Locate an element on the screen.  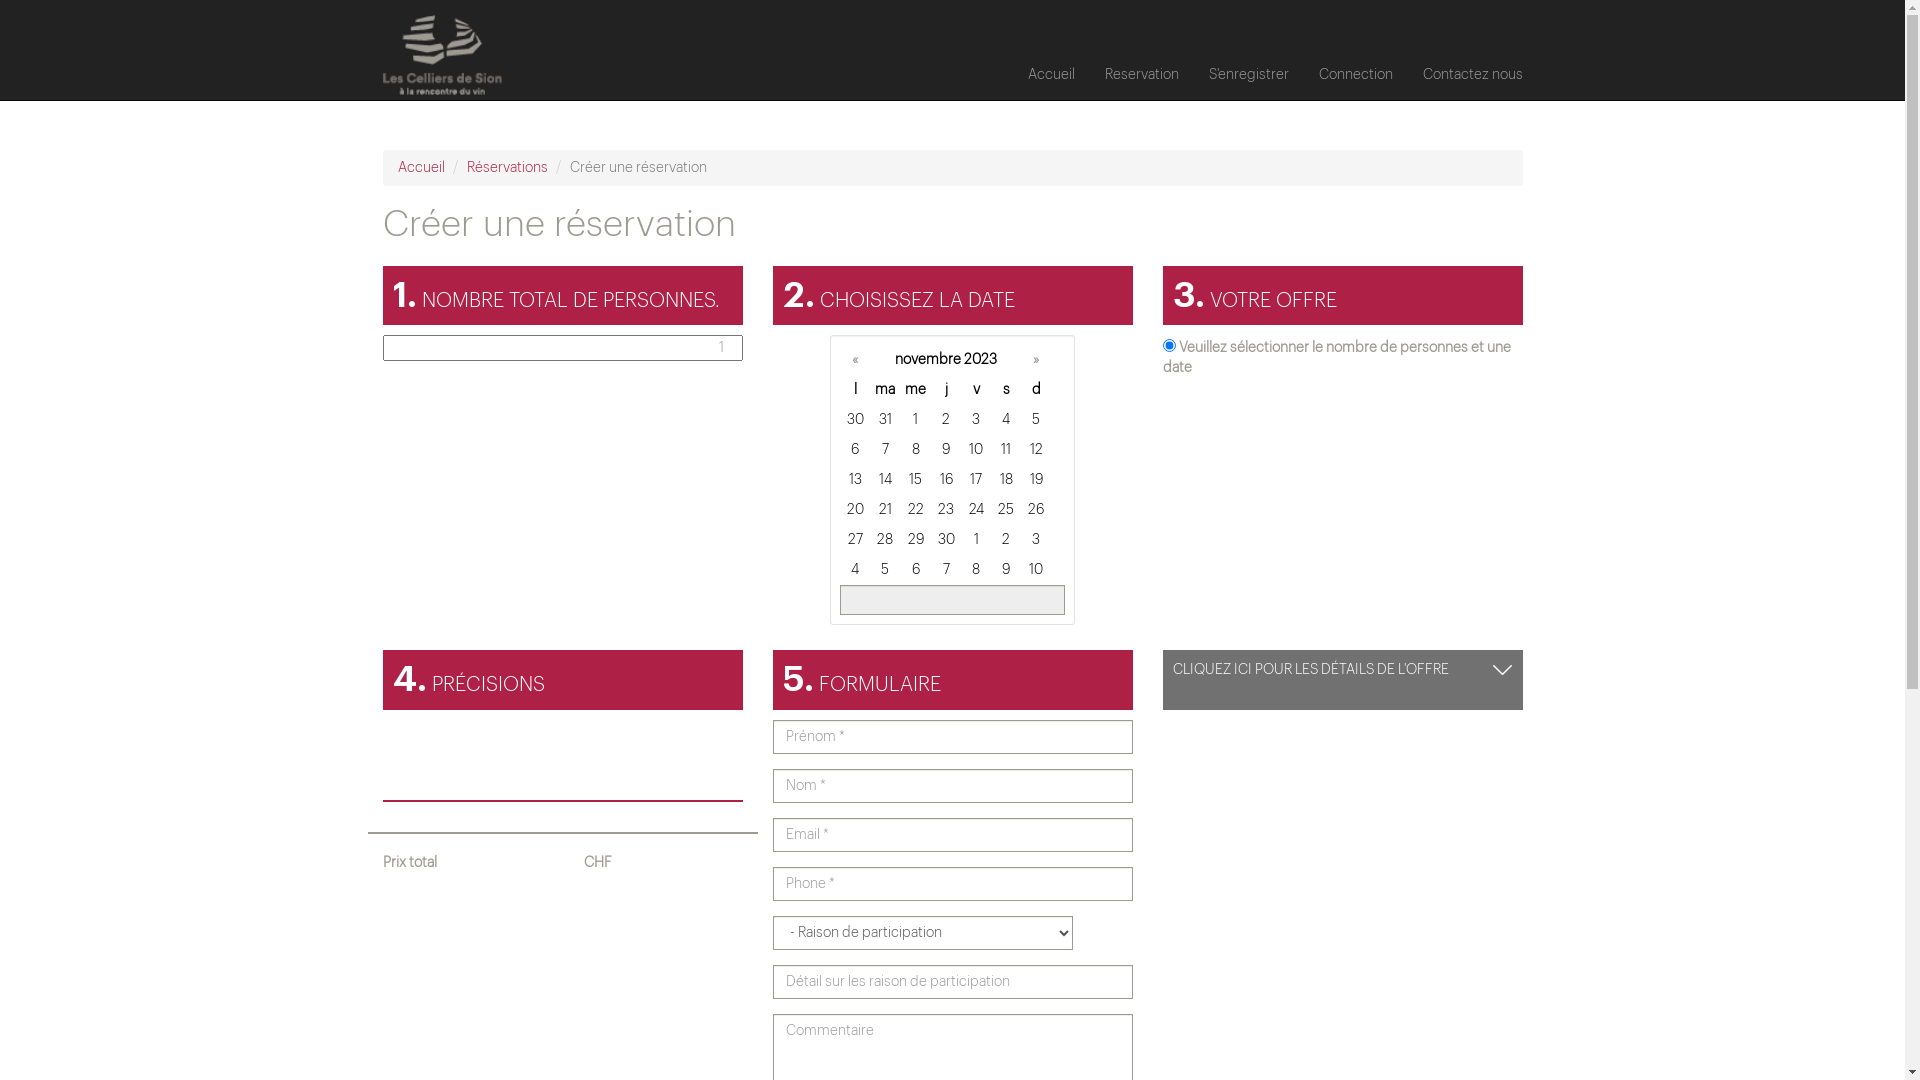
Reservation is located at coordinates (1142, 75).